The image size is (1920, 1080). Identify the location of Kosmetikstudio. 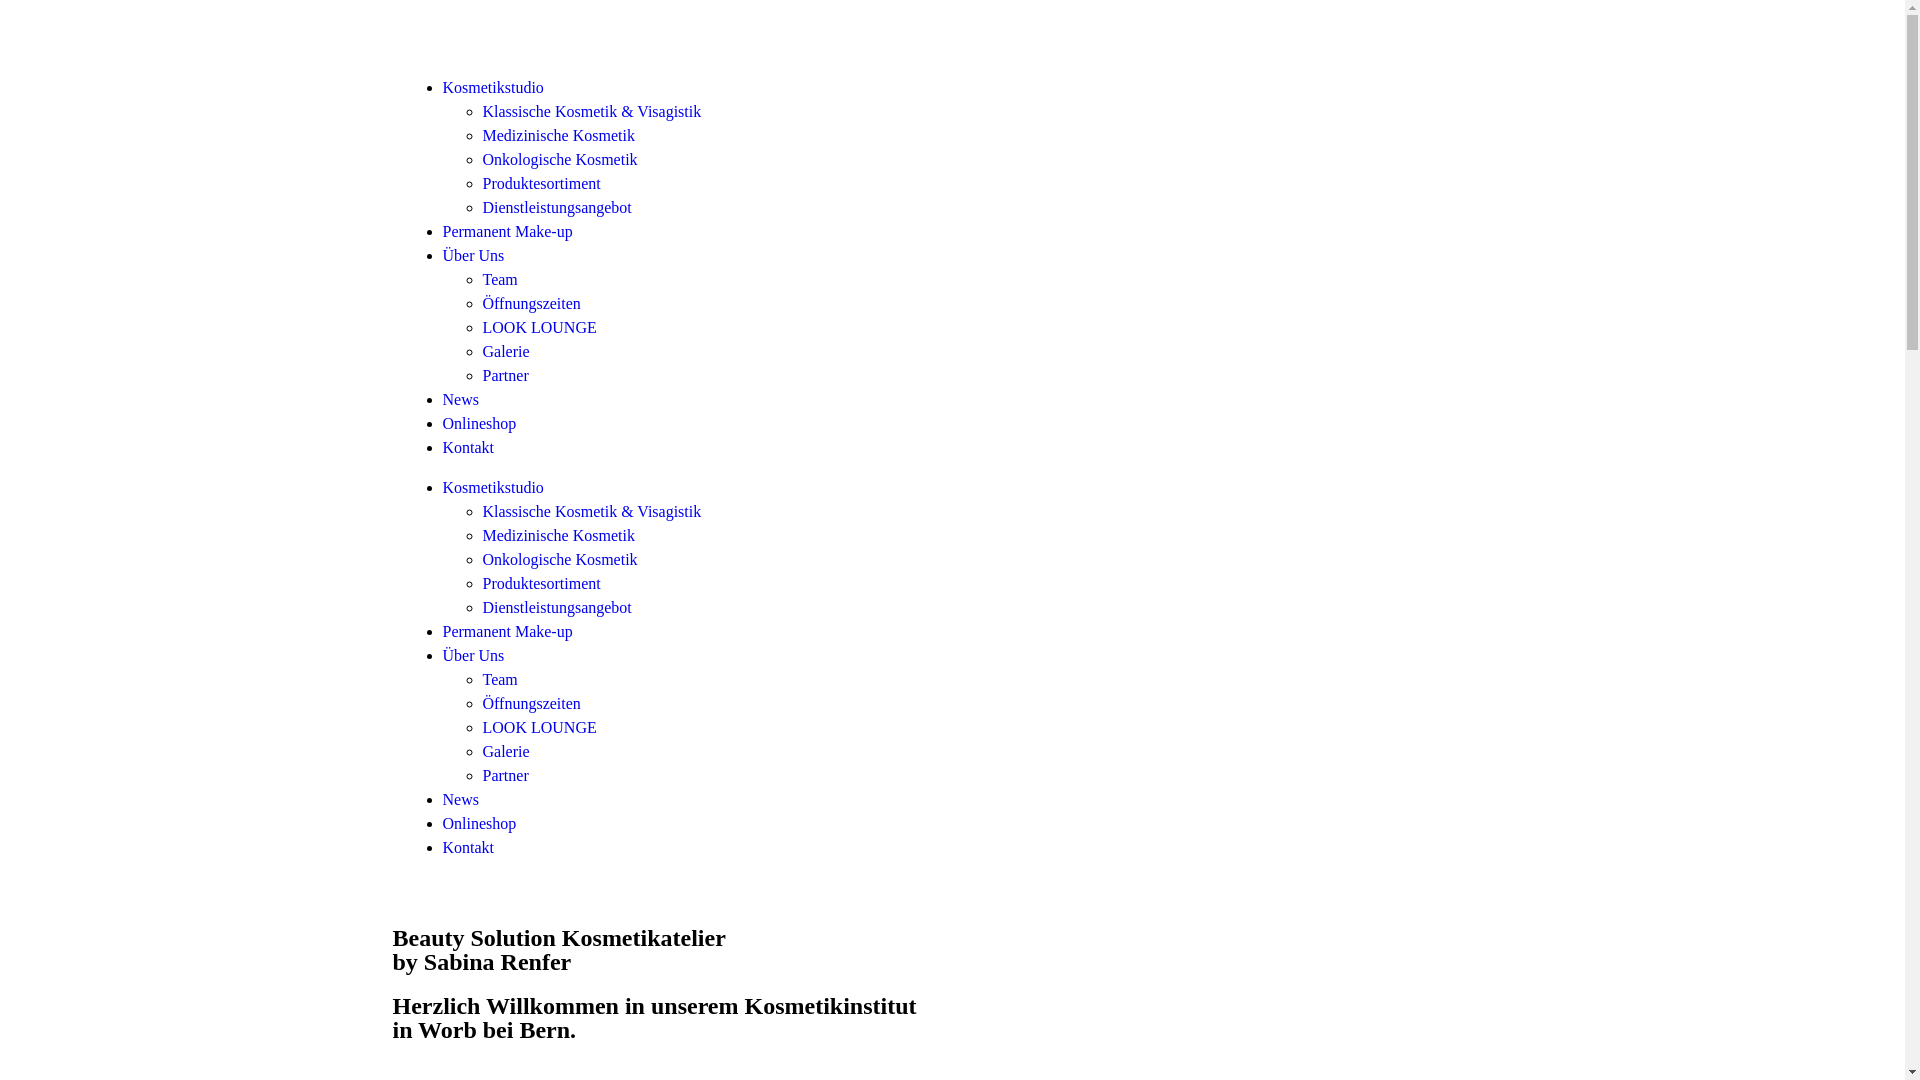
(492, 88).